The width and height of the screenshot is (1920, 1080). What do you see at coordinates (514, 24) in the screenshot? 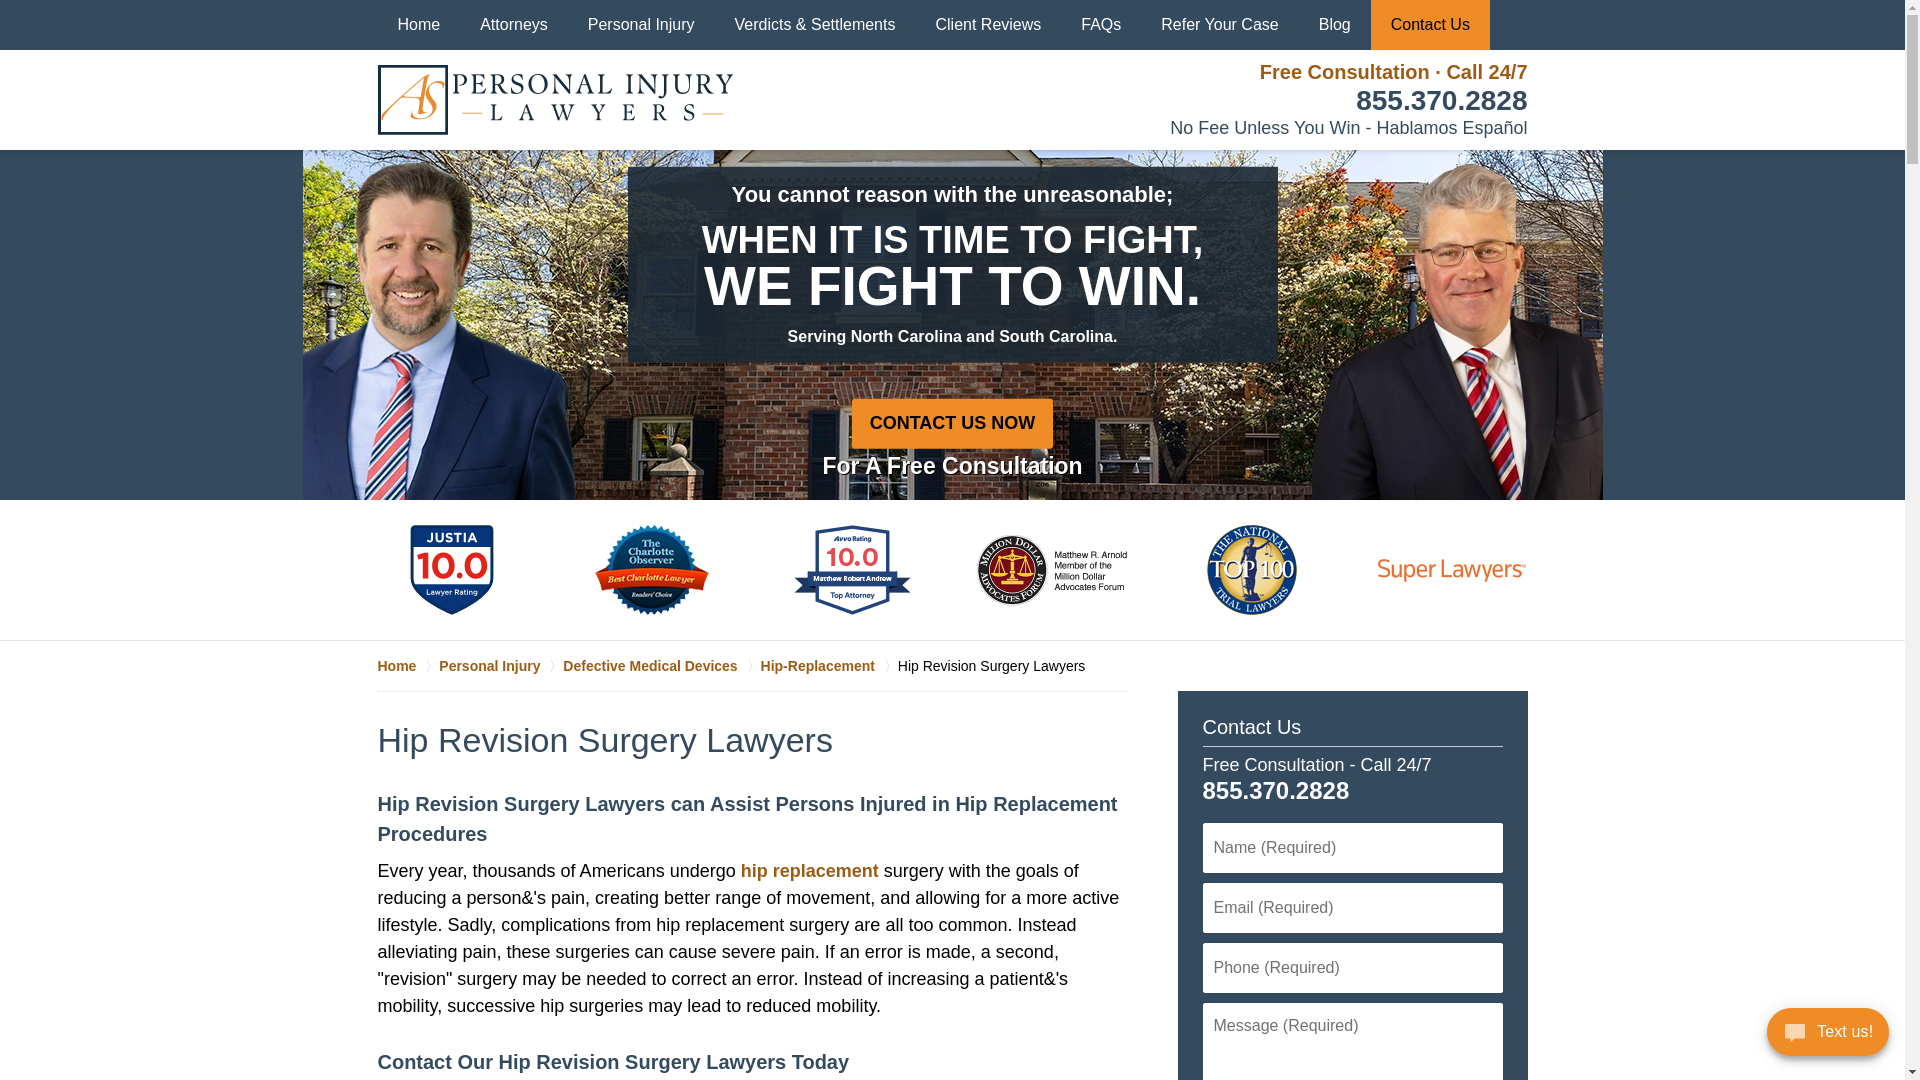
I see `Attorneys` at bounding box center [514, 24].